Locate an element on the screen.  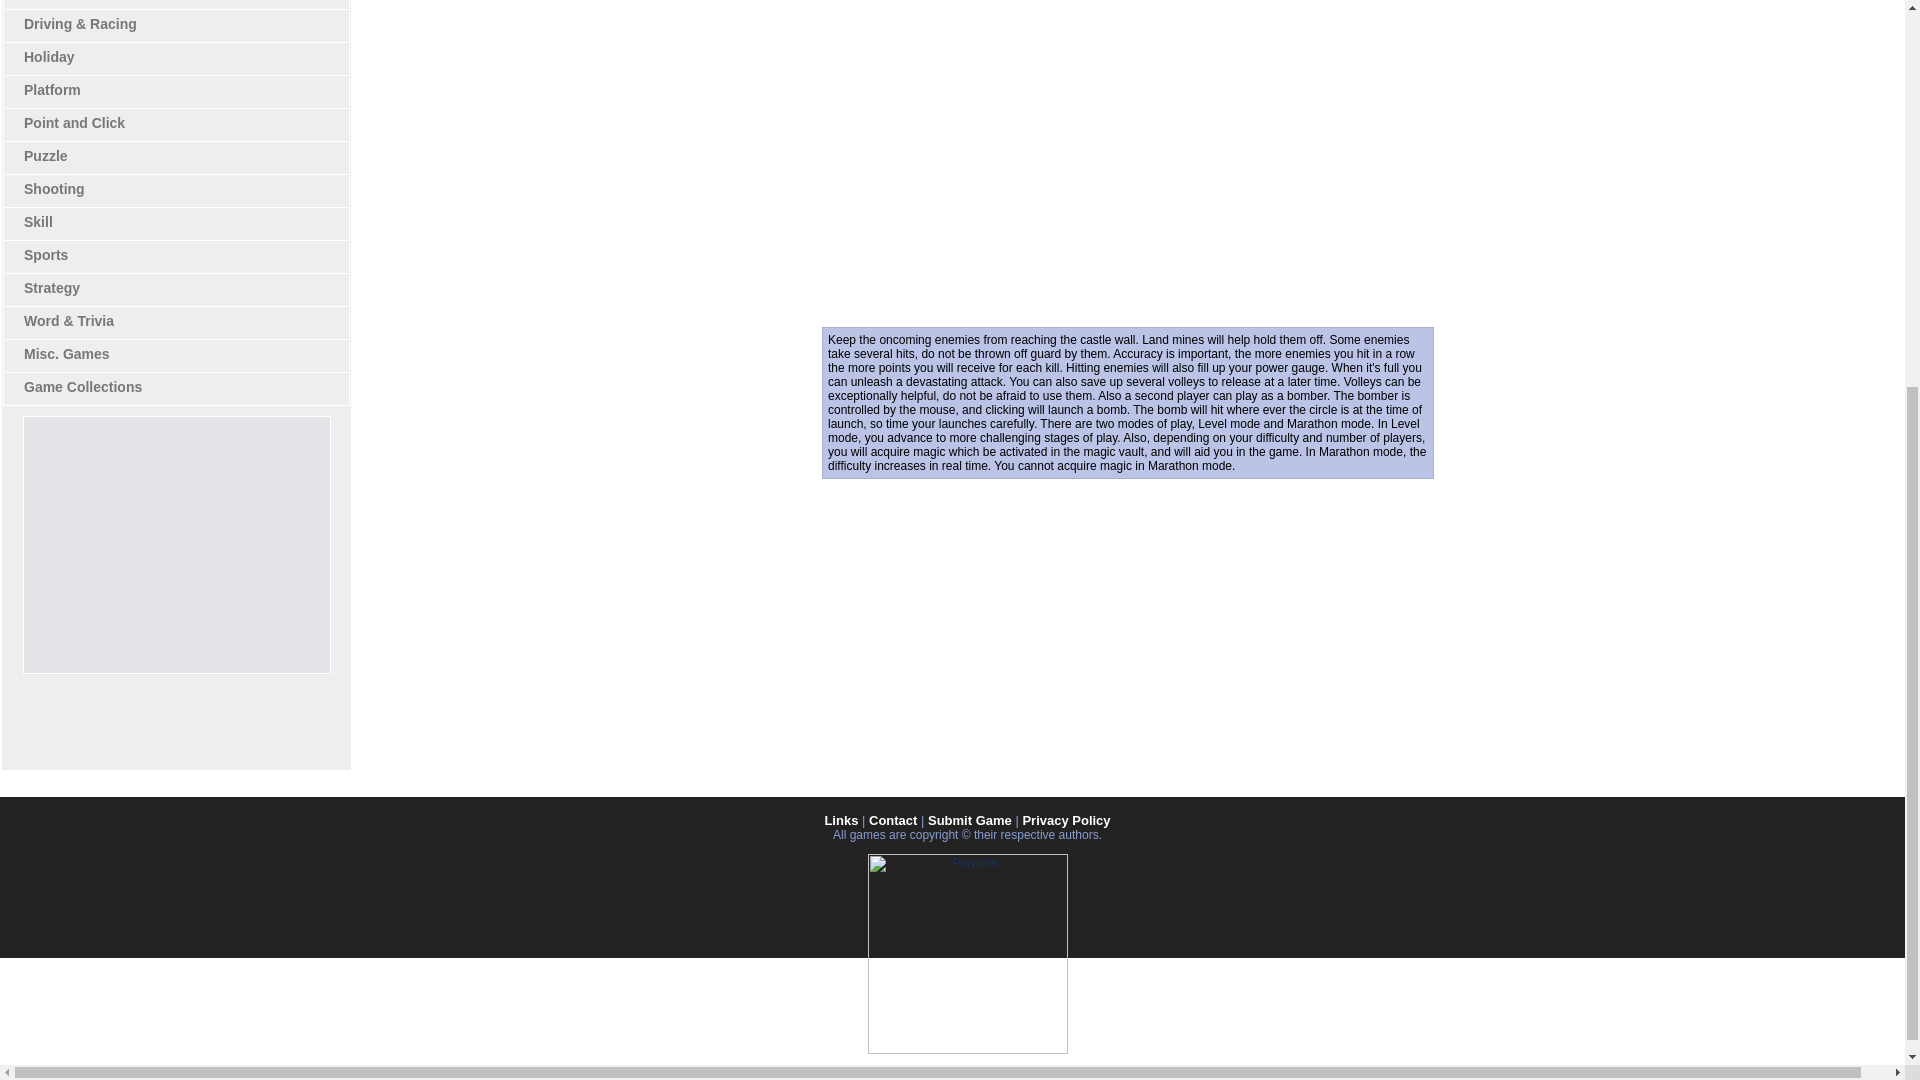
Sports is located at coordinates (45, 255).